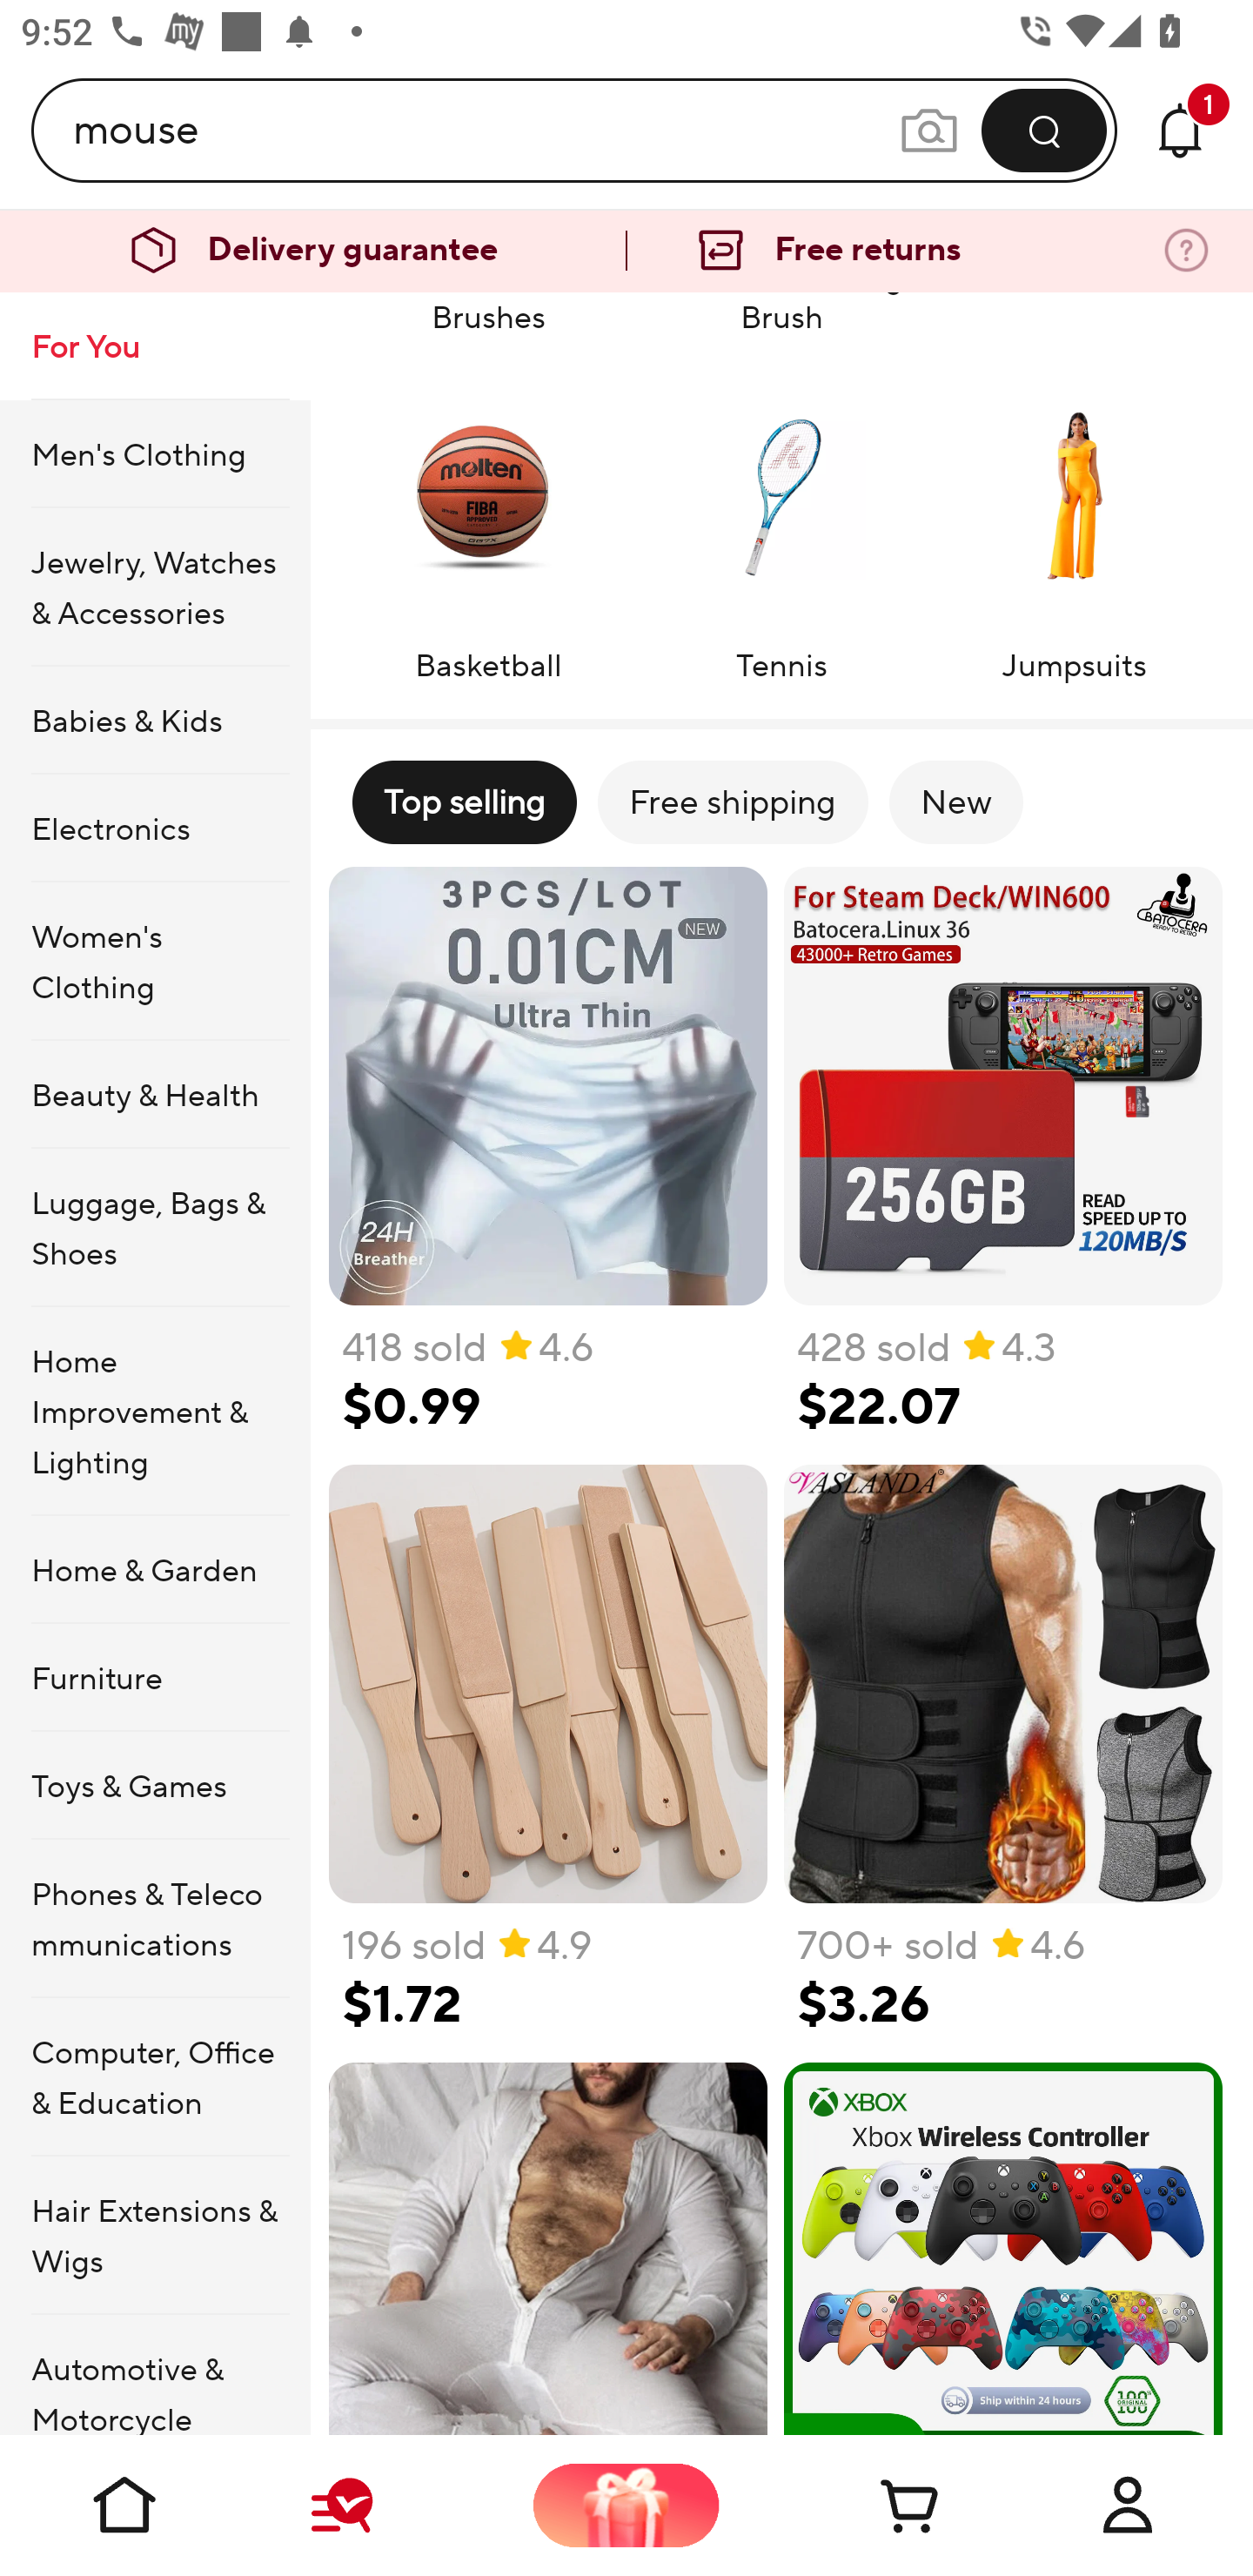 This screenshot has height=2576, width=1253. Describe the element at coordinates (464, 802) in the screenshot. I see `Top selling` at that location.